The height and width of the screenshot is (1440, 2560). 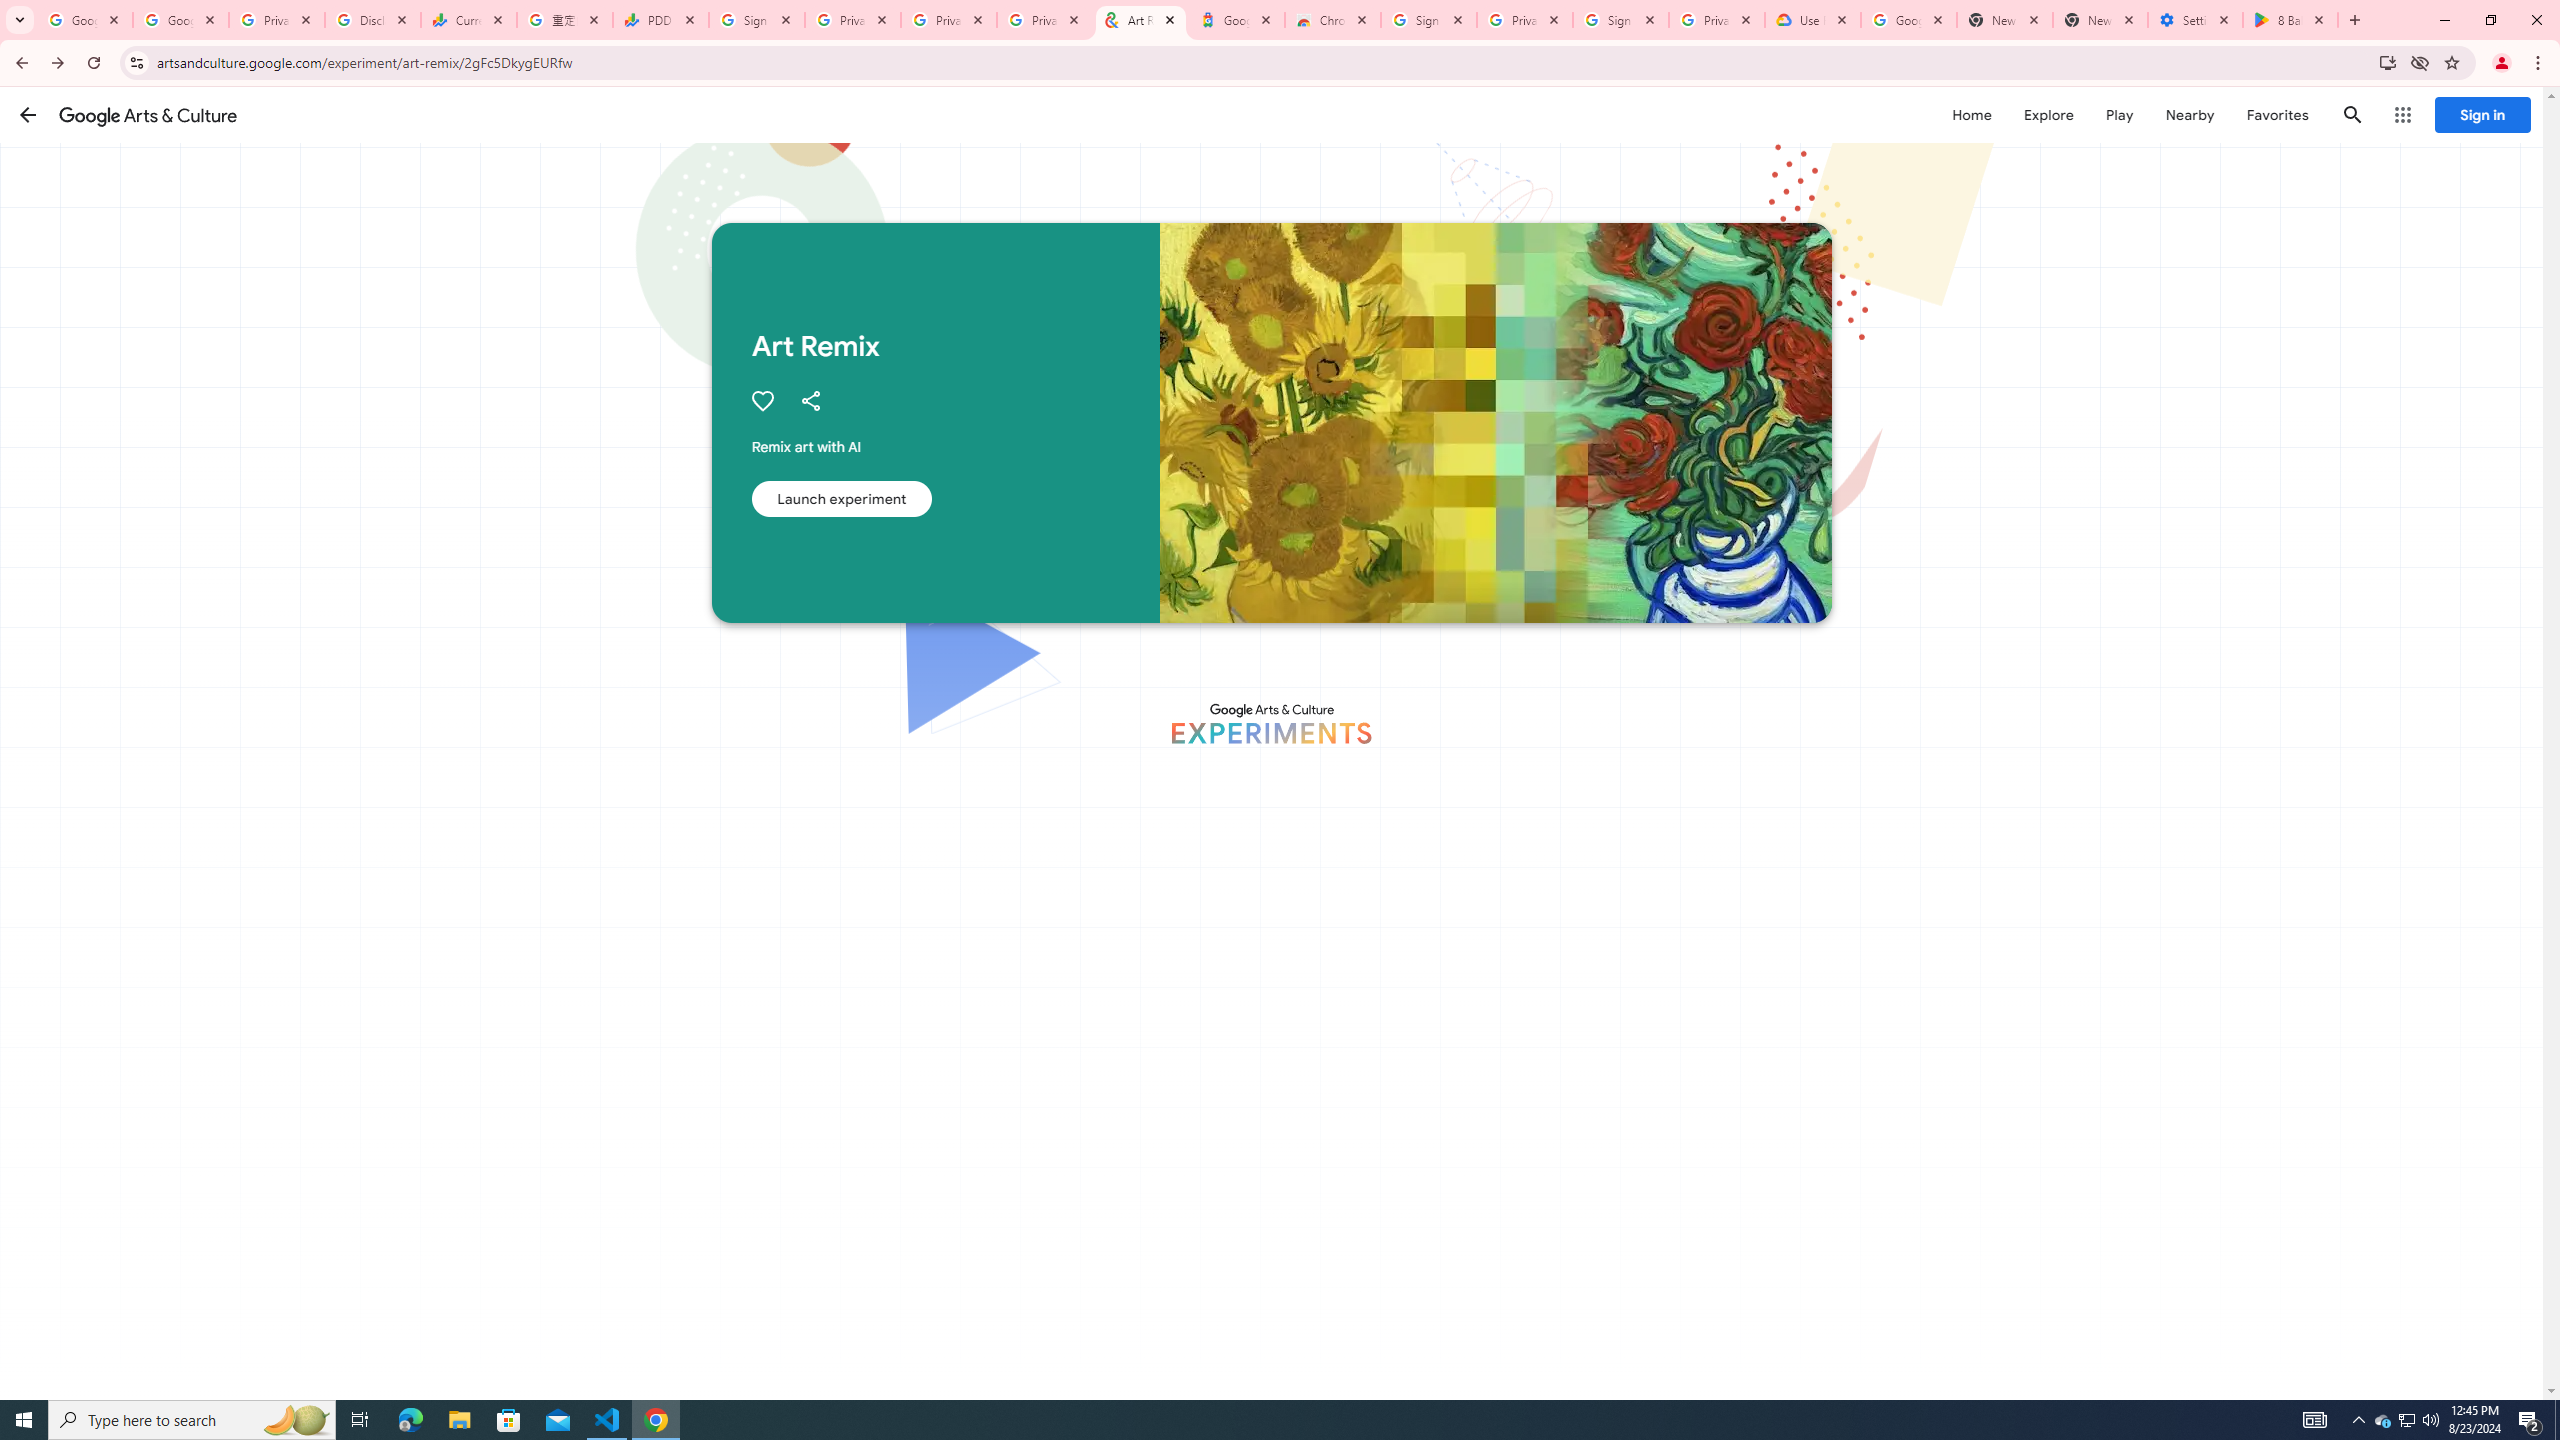 What do you see at coordinates (468, 20) in the screenshot?
I see `Currencies - Google Finance` at bounding box center [468, 20].